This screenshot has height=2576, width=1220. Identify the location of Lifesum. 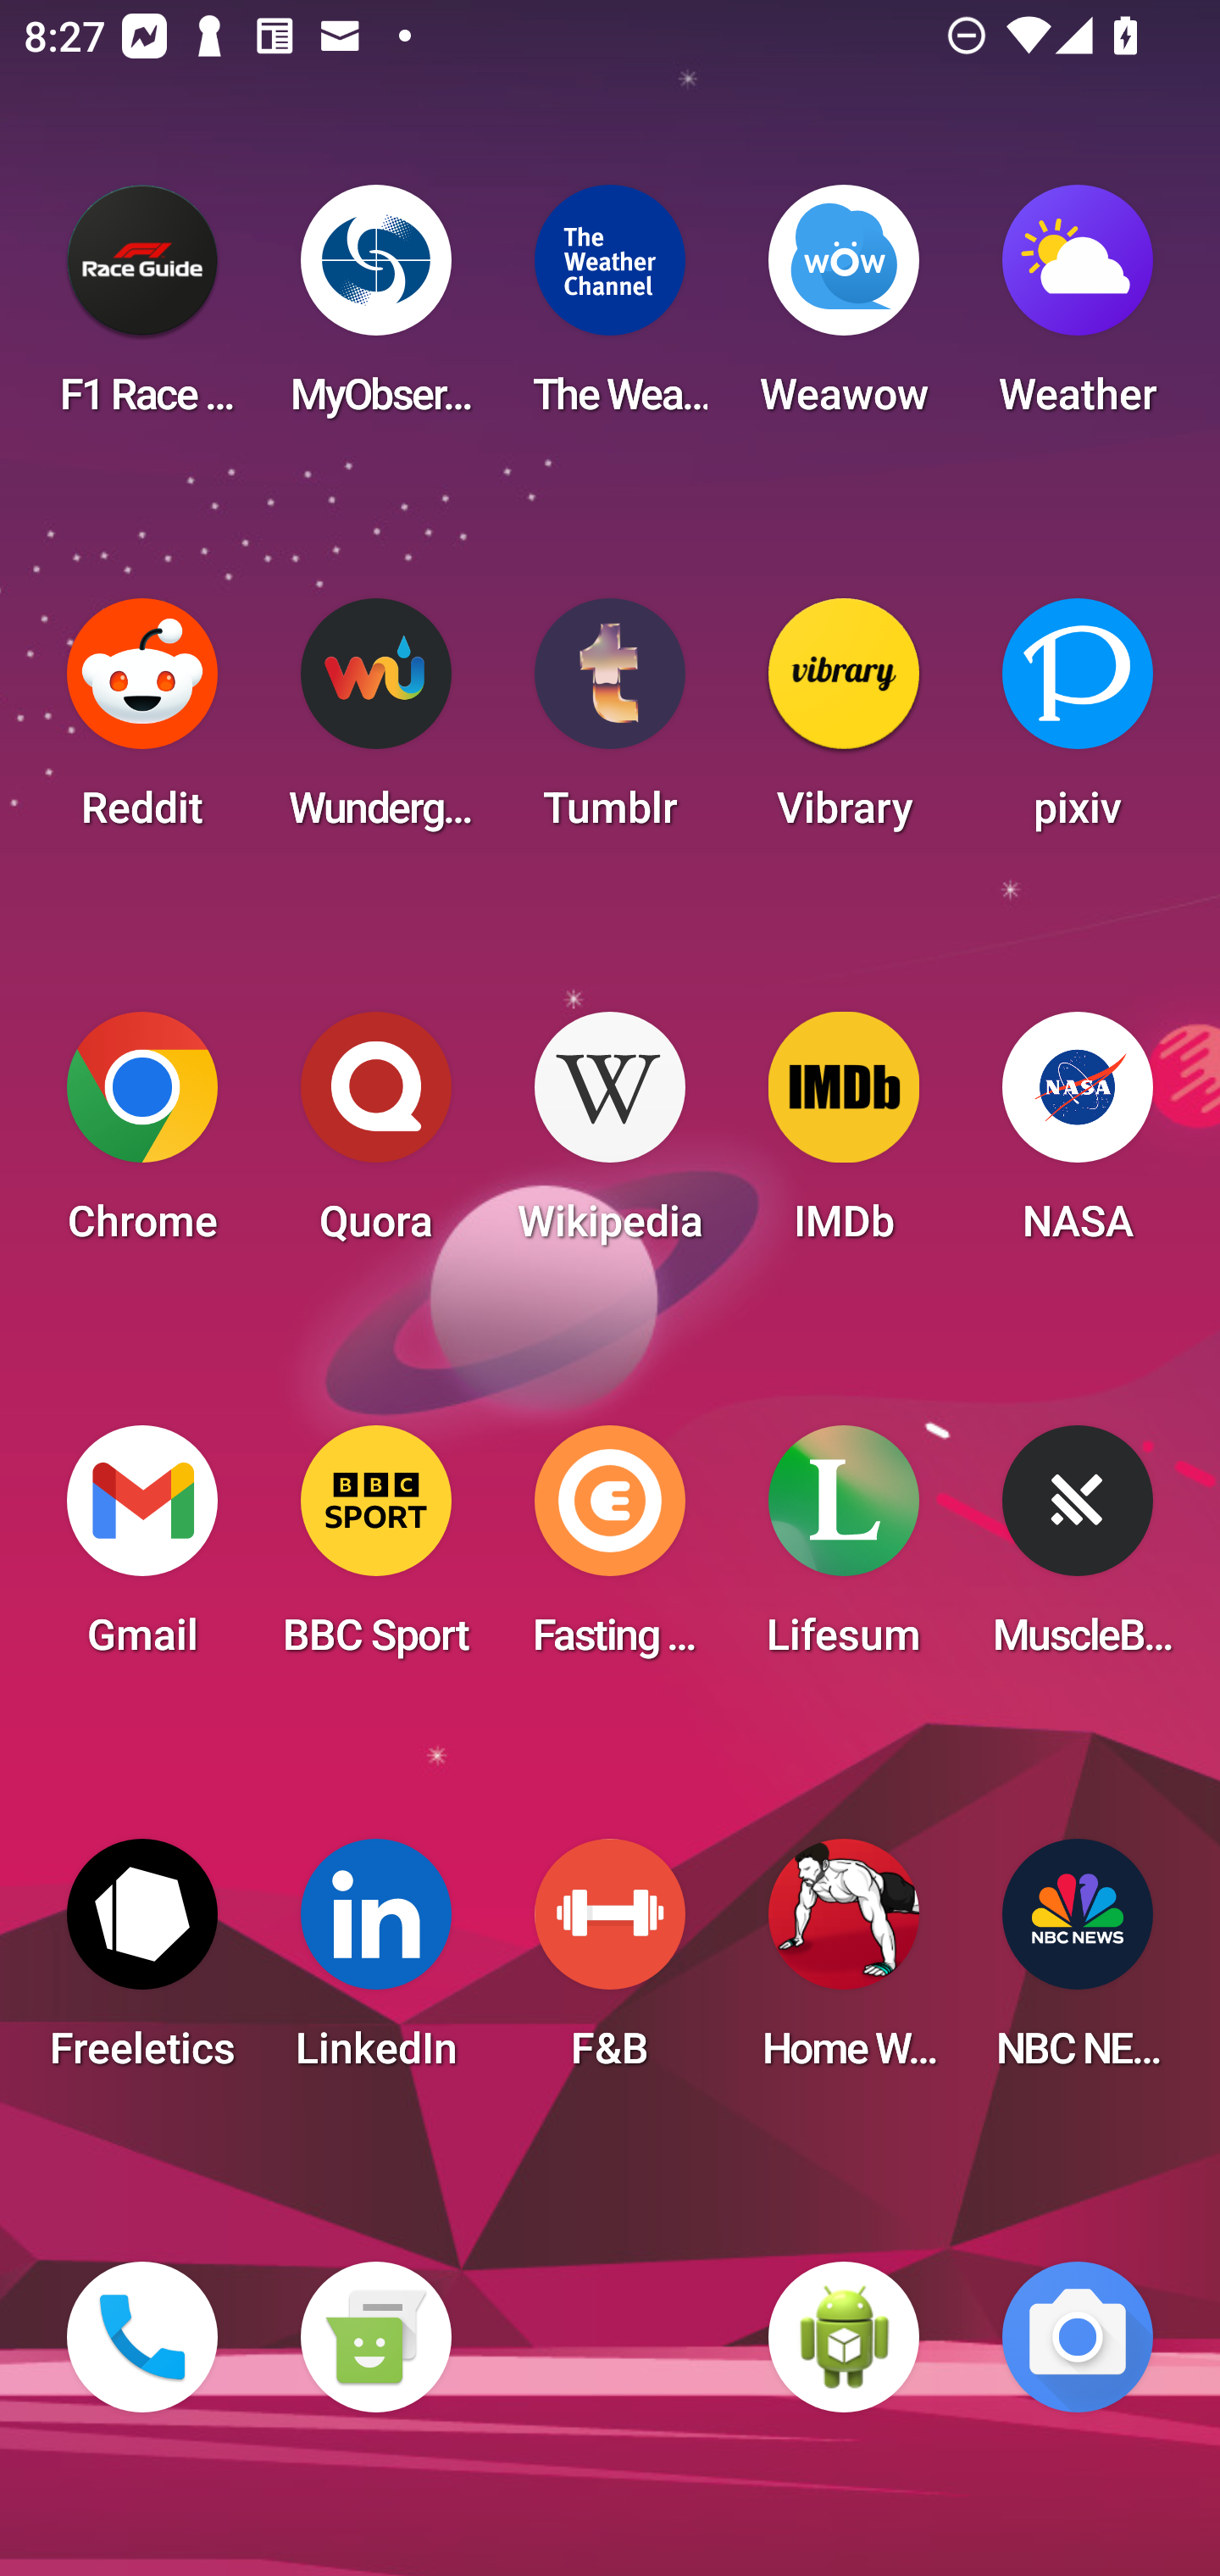
(844, 1551).